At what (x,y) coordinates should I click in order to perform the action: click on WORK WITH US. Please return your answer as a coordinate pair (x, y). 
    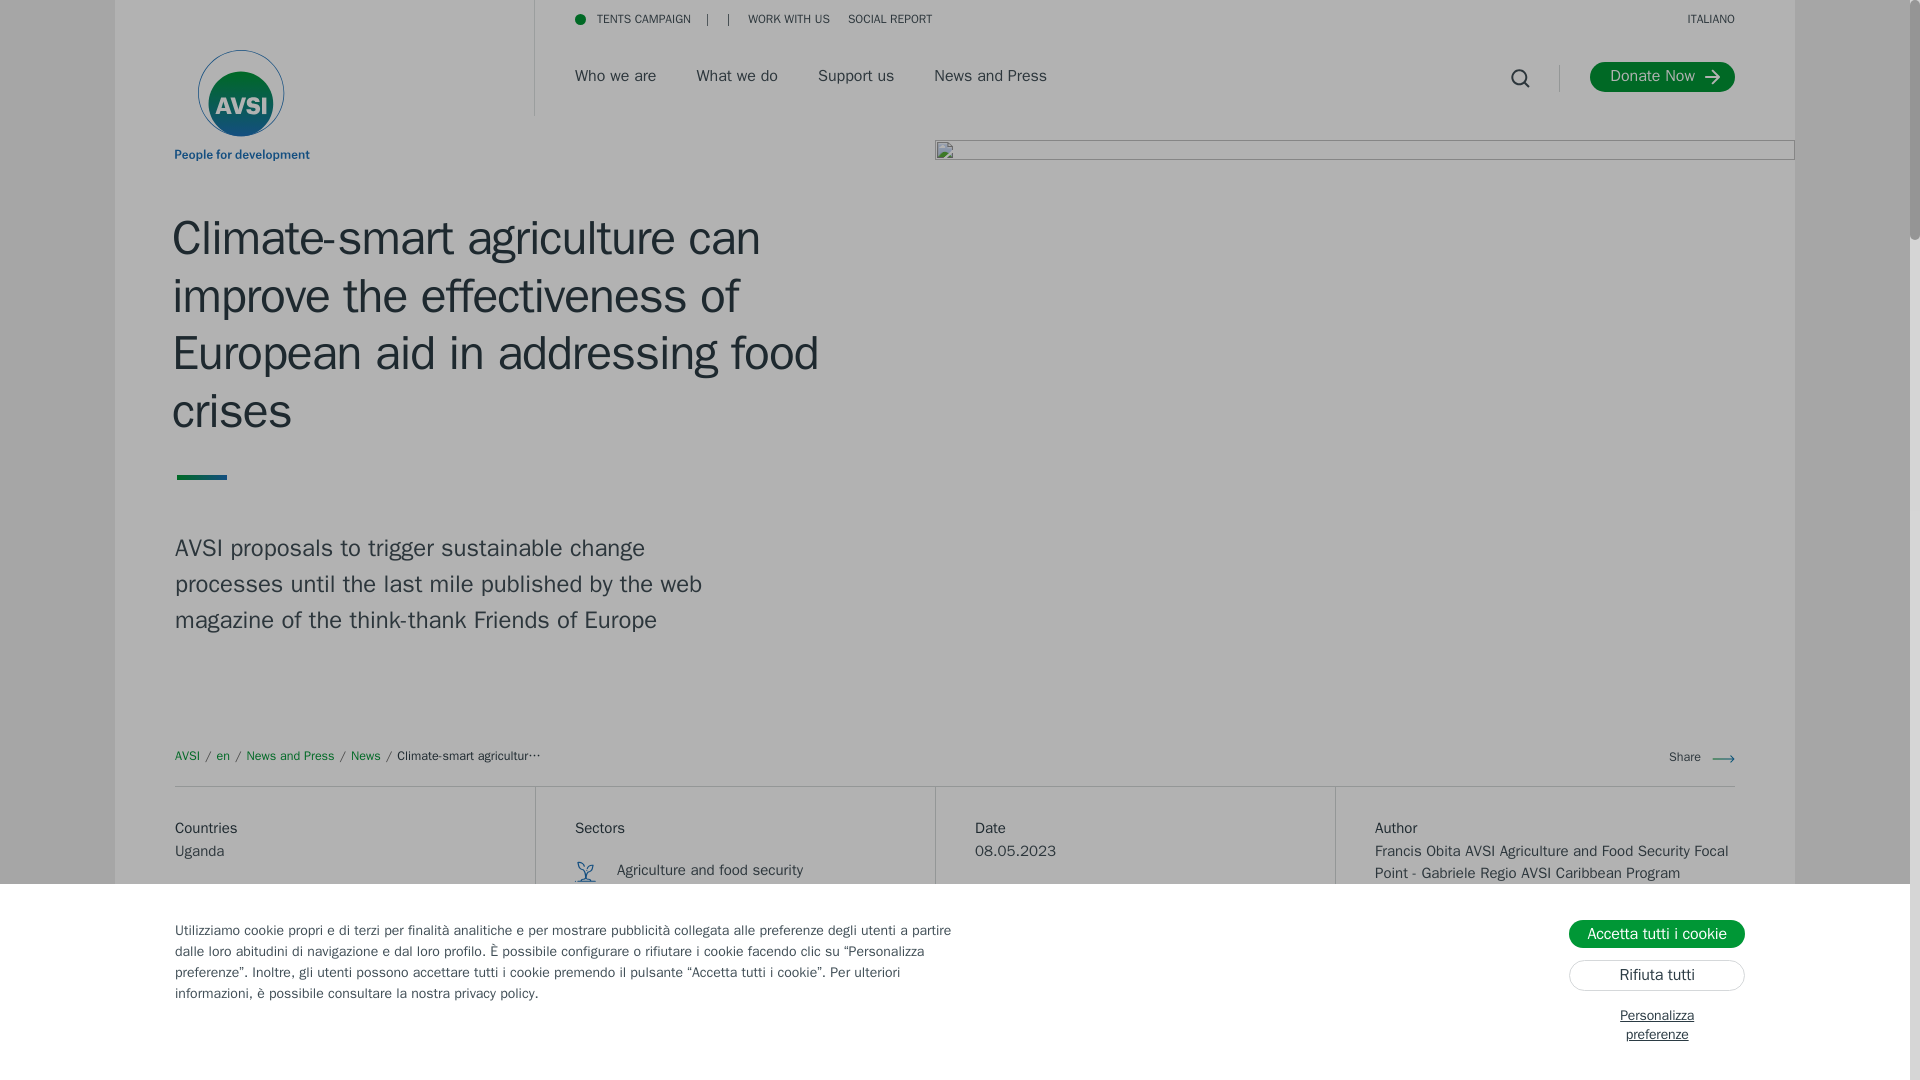
    Looking at the image, I should click on (788, 18).